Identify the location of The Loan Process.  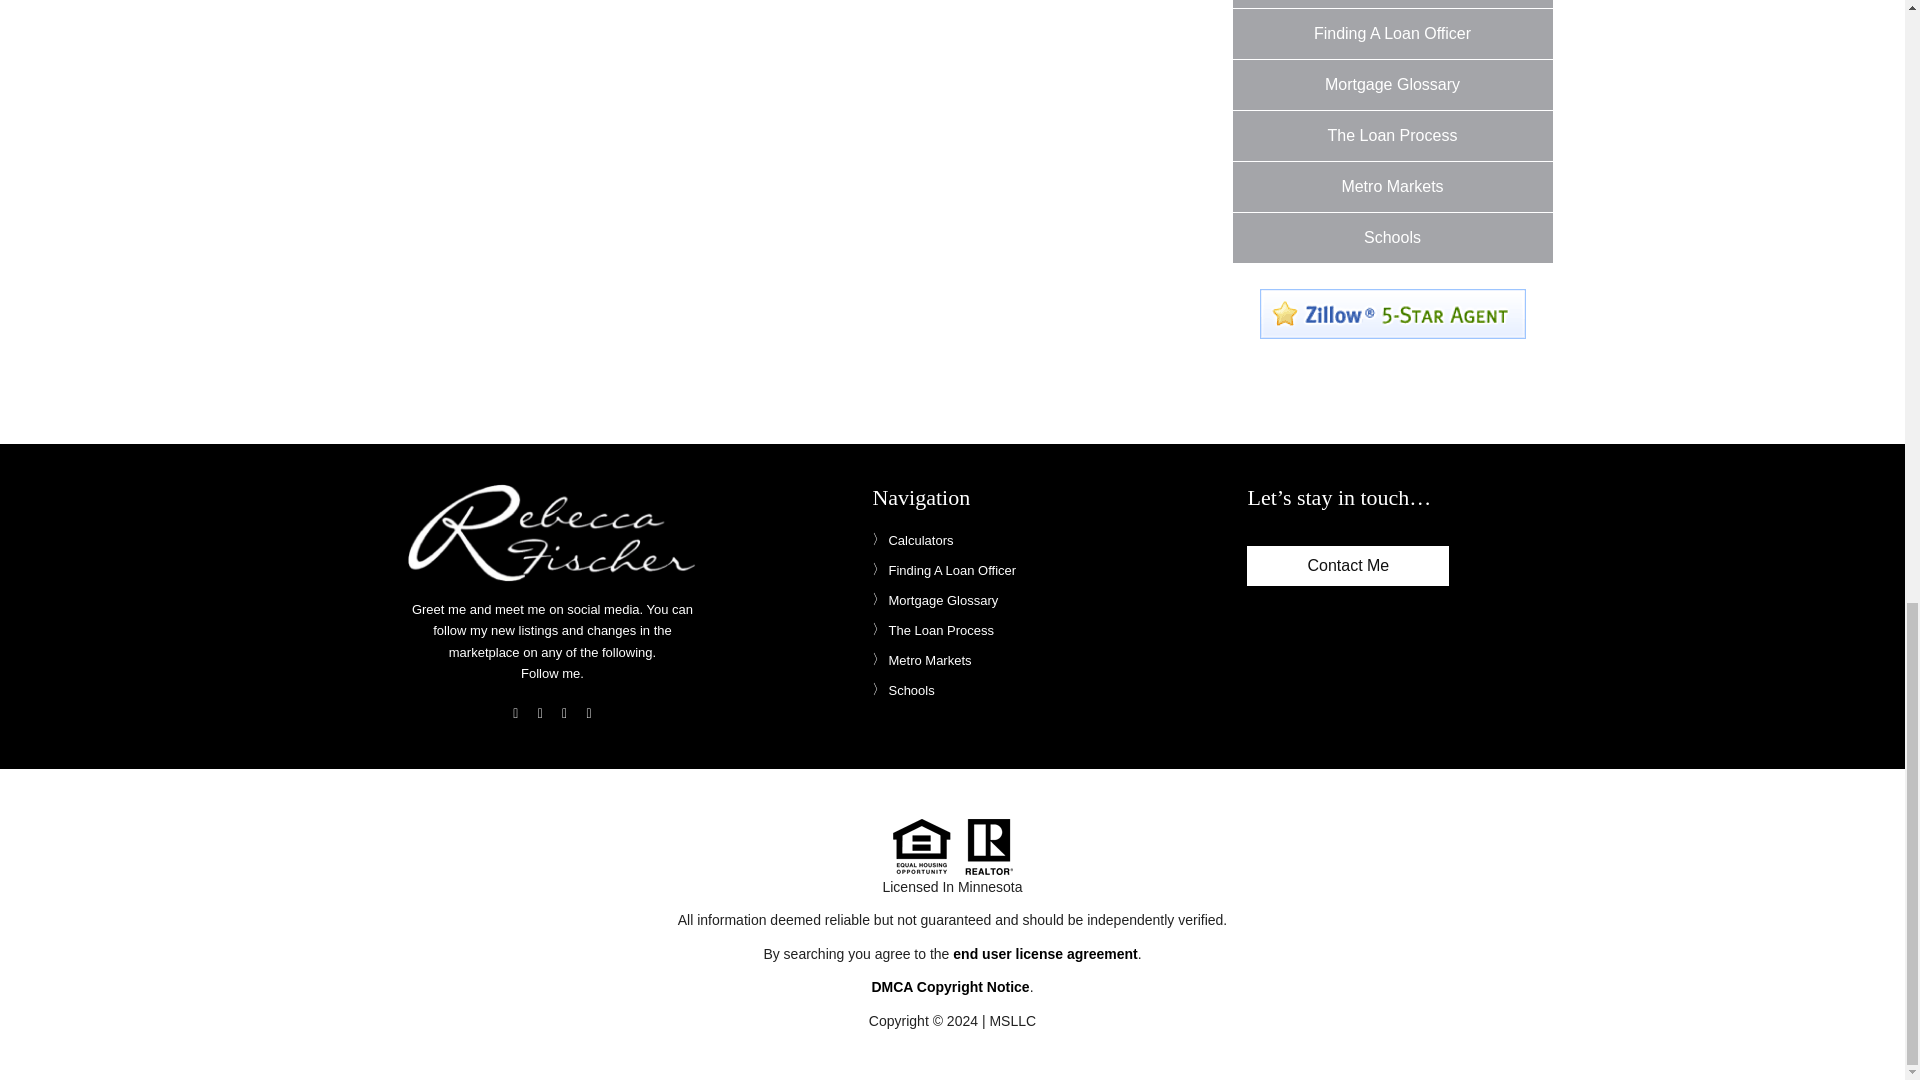
(1392, 136).